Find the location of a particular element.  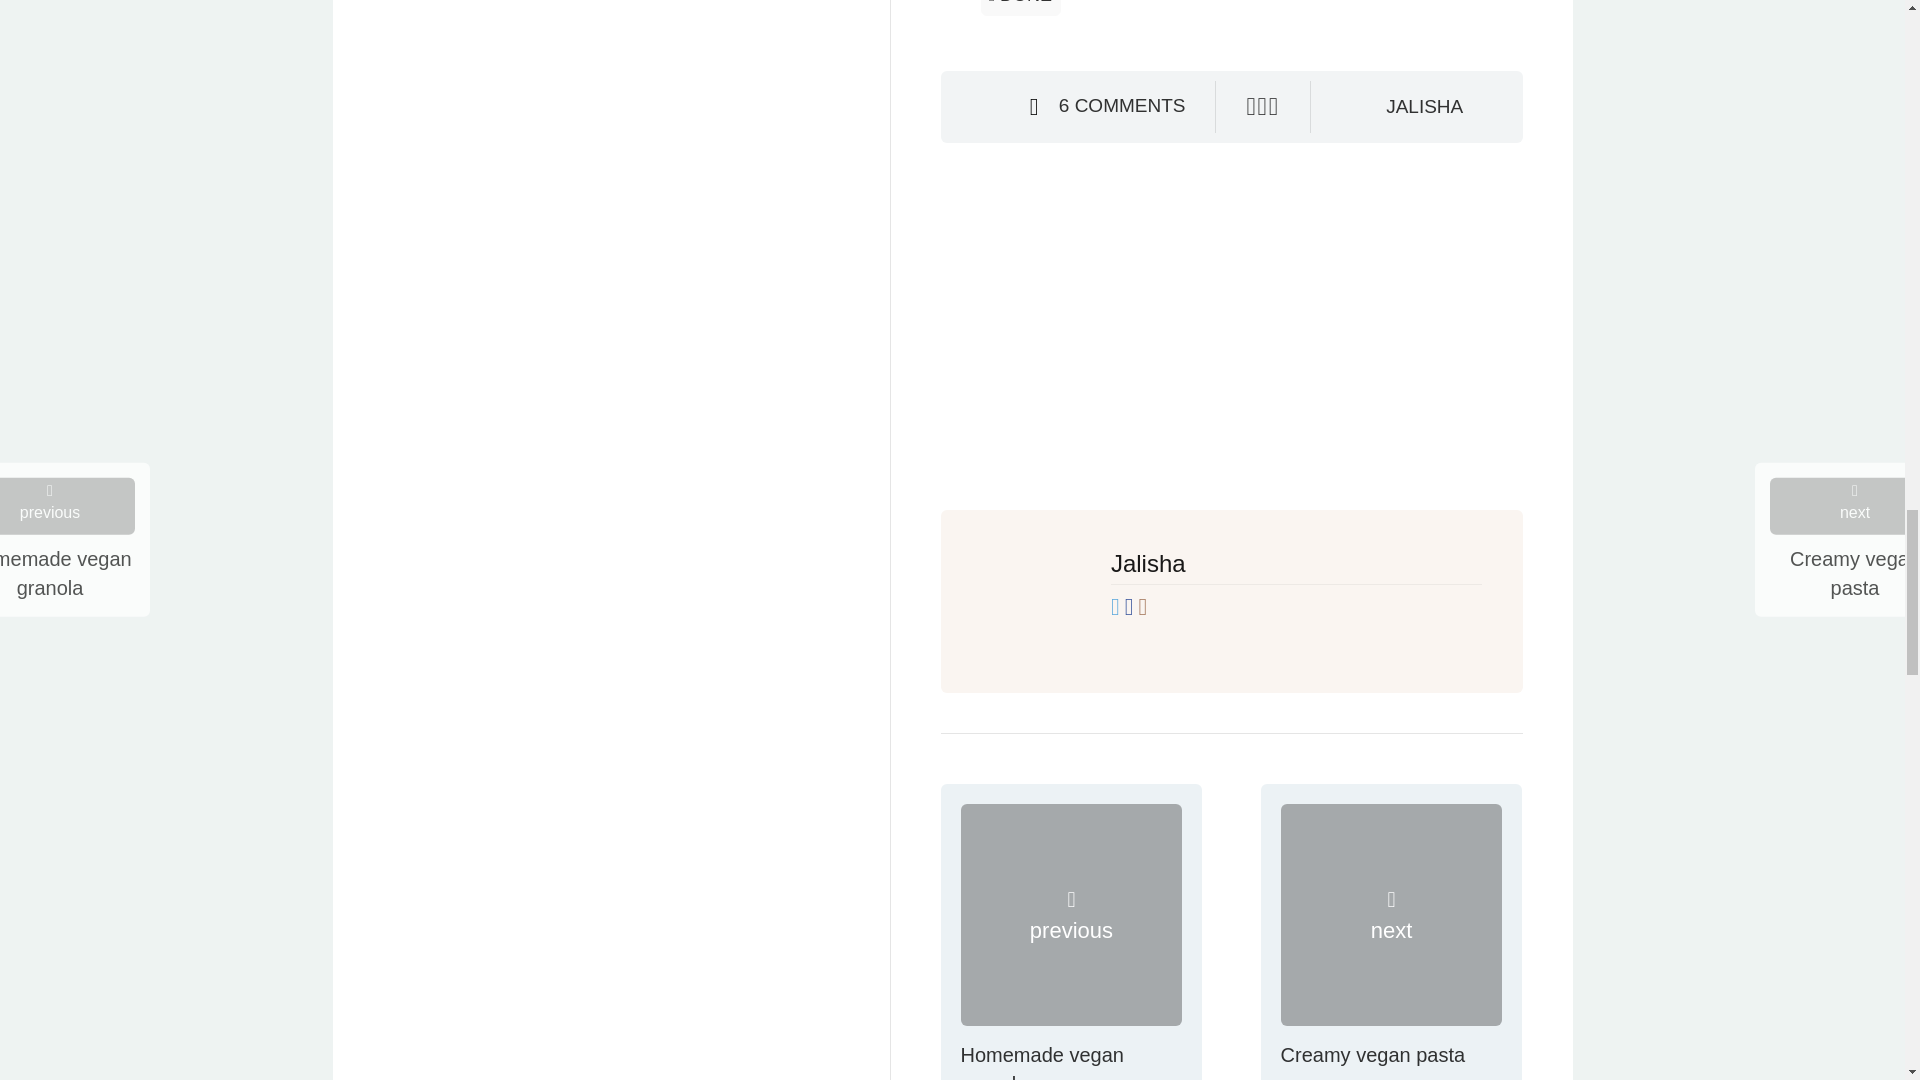

Posts by Jalisha is located at coordinates (1424, 106).